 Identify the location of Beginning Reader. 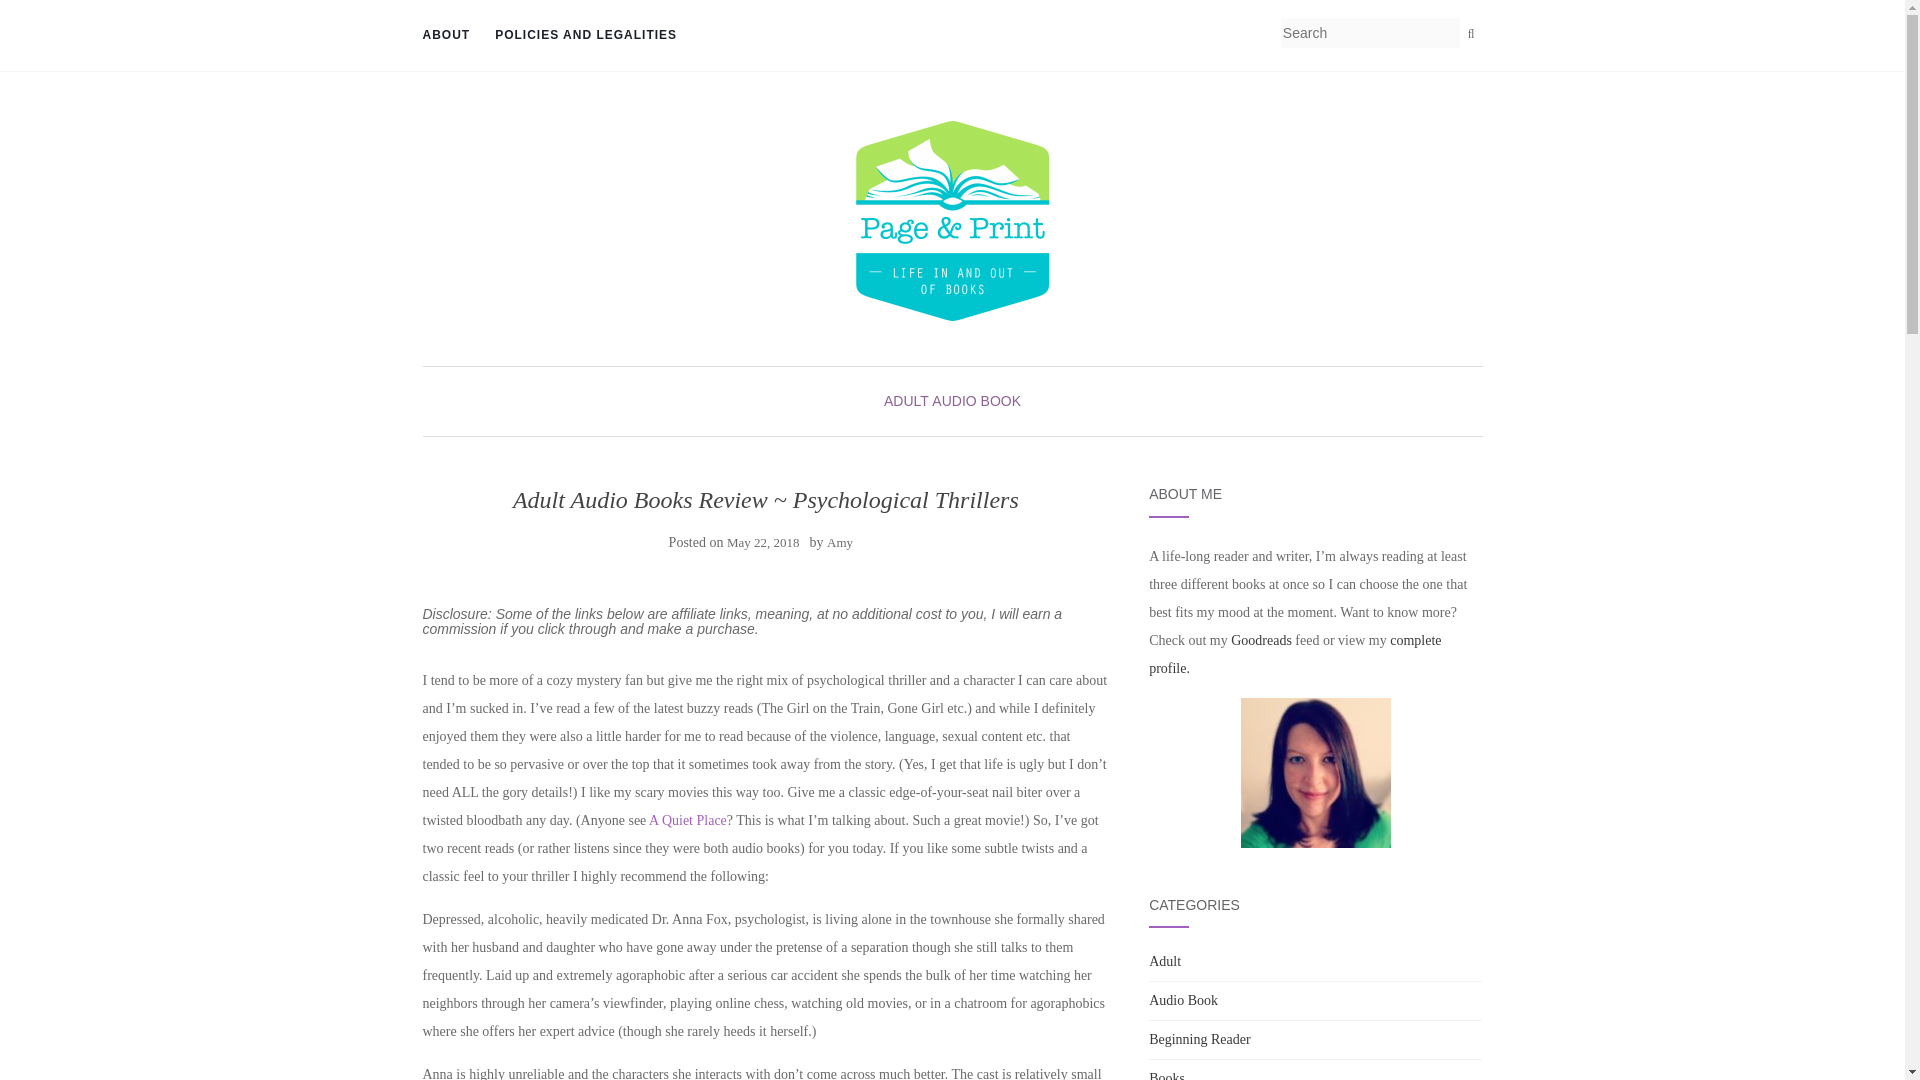
(1198, 1039).